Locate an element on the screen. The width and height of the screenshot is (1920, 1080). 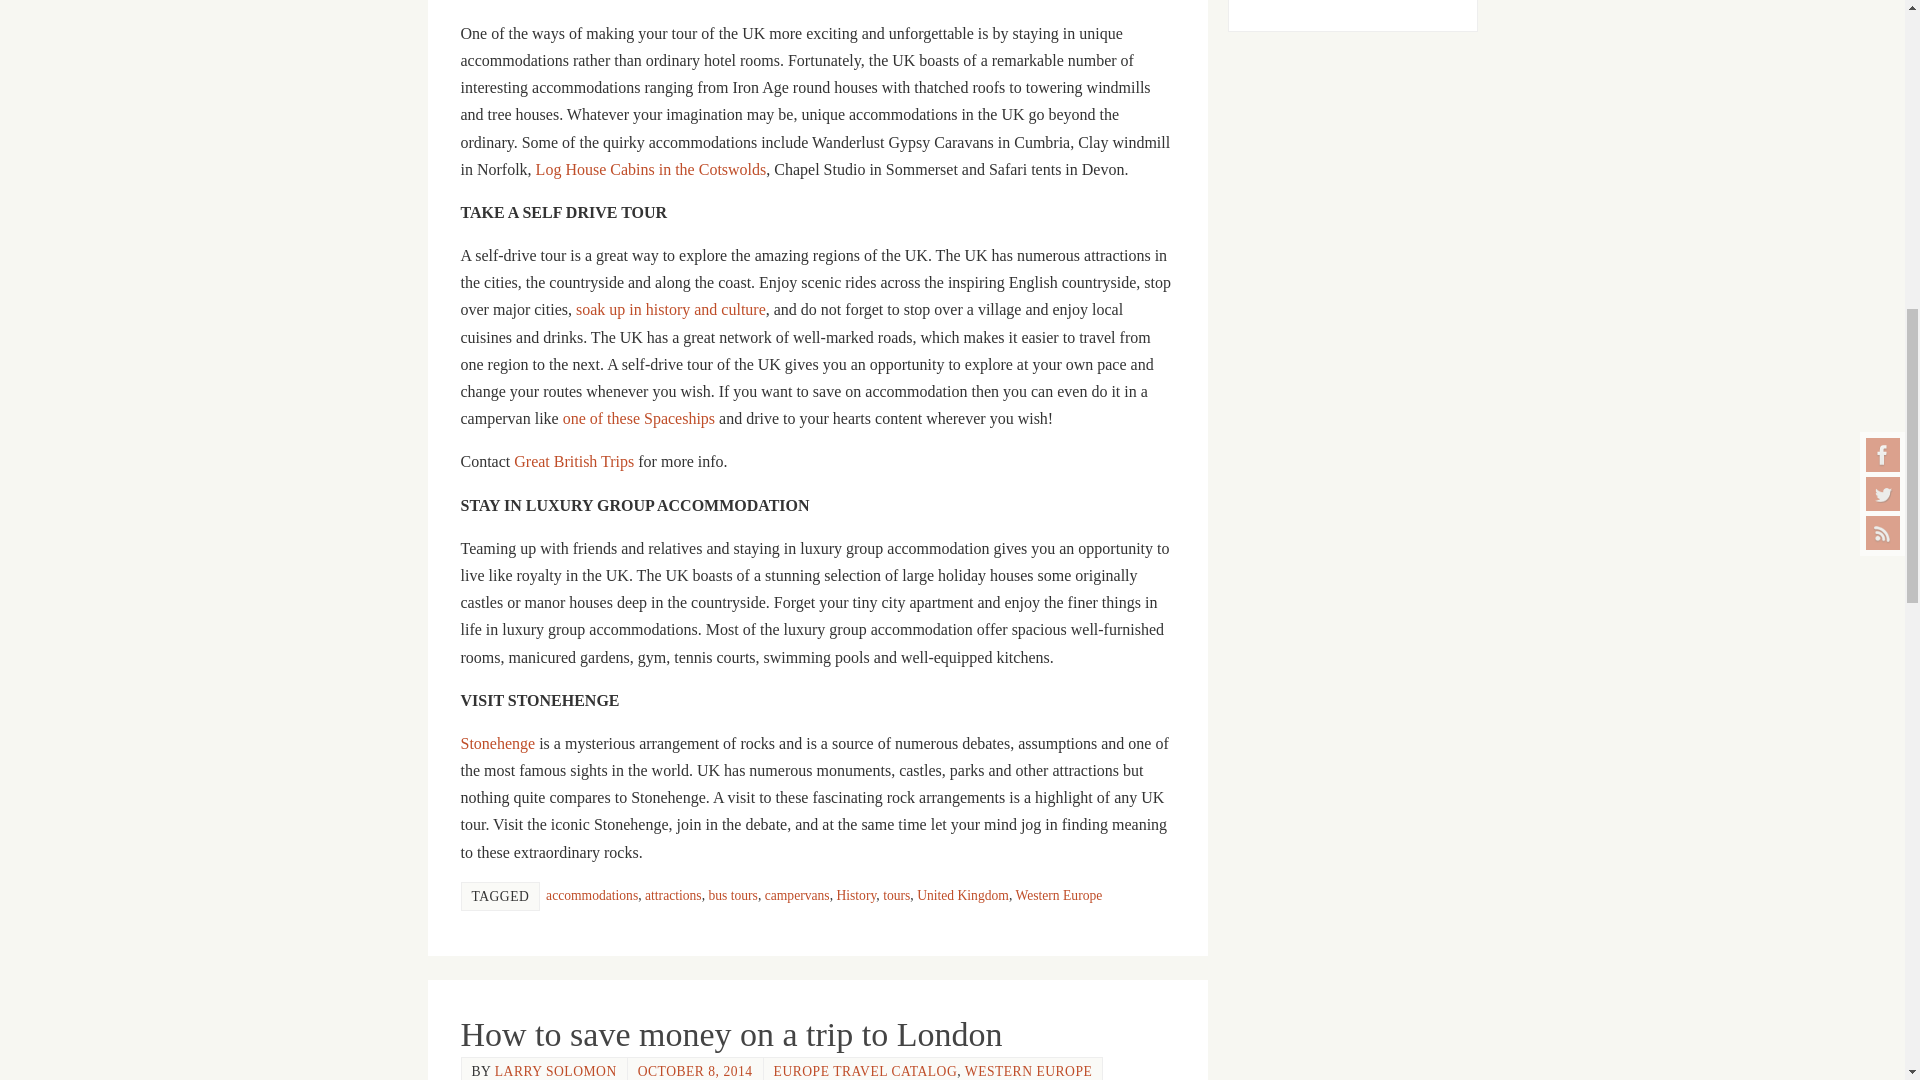
OCTOBER 8, 2014 is located at coordinates (694, 1070).